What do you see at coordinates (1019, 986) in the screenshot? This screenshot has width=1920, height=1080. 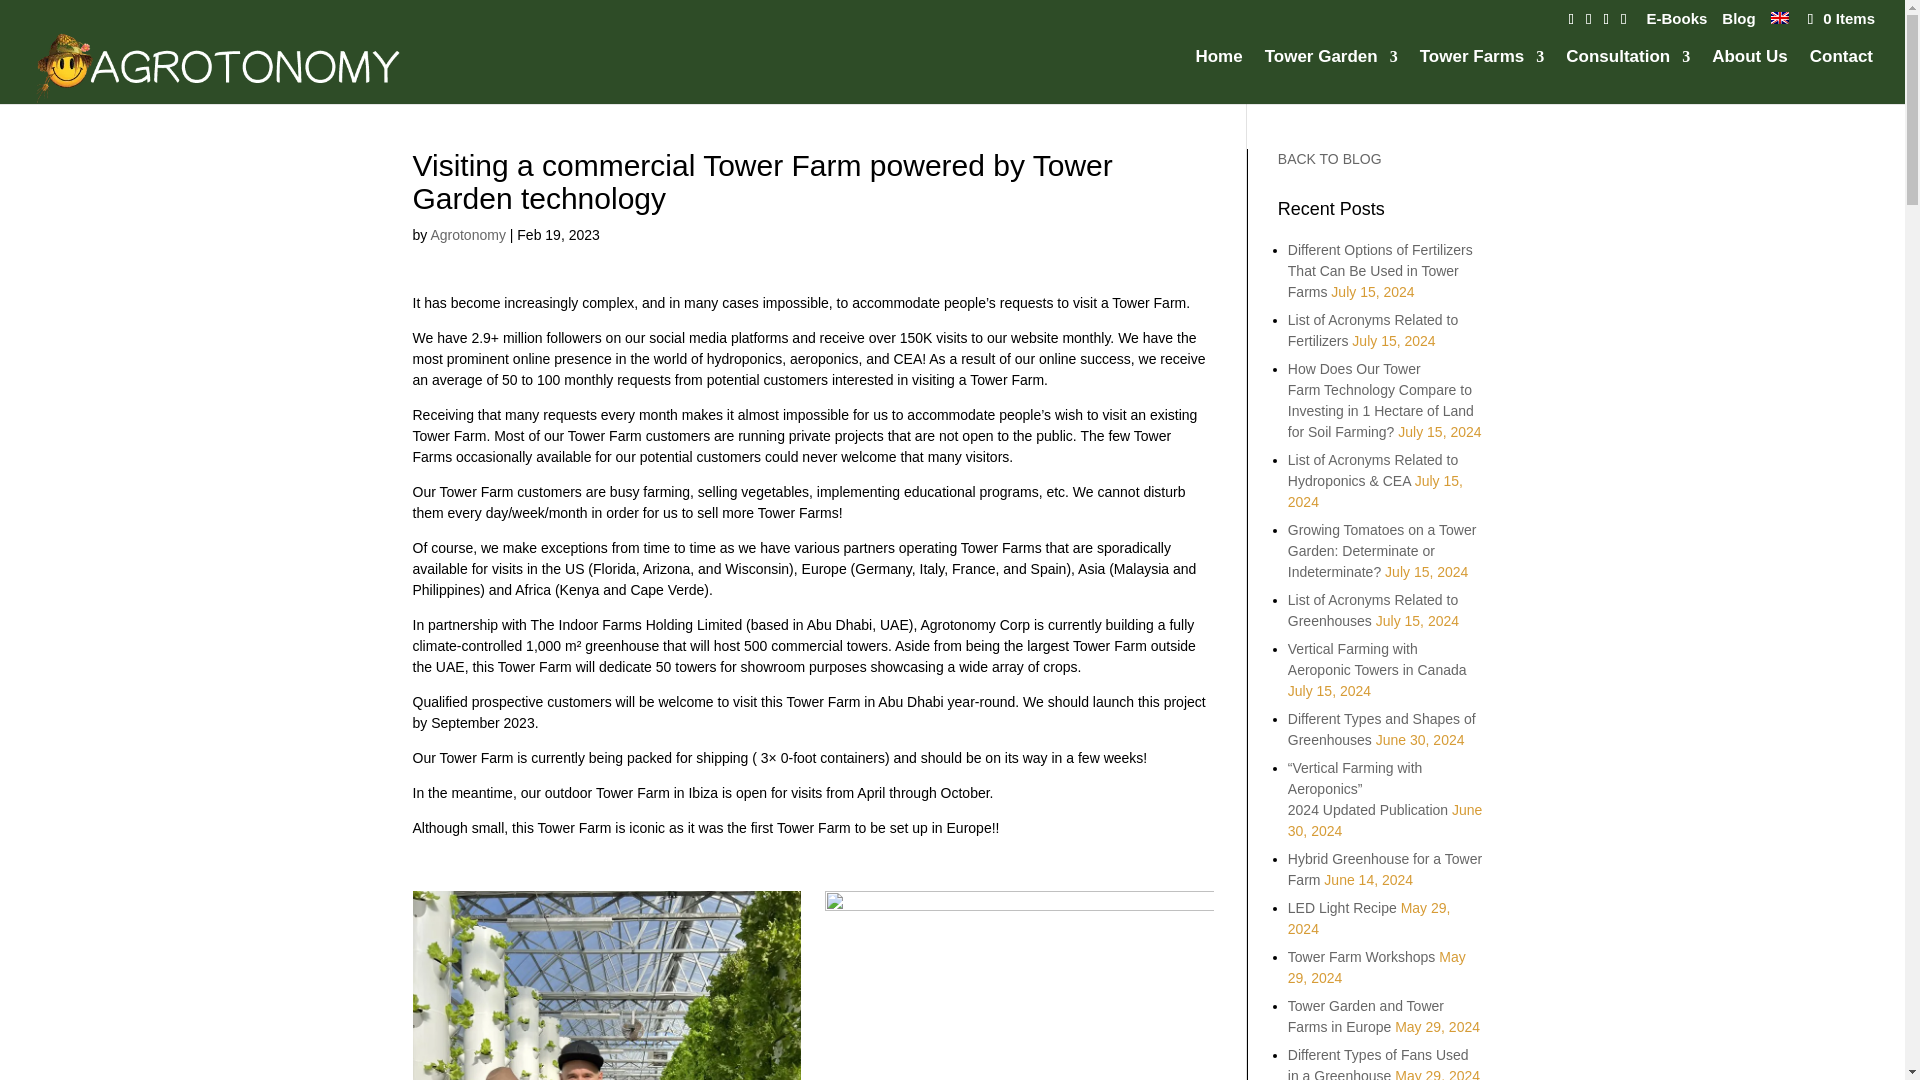 I see `visit-tower-farm` at bounding box center [1019, 986].